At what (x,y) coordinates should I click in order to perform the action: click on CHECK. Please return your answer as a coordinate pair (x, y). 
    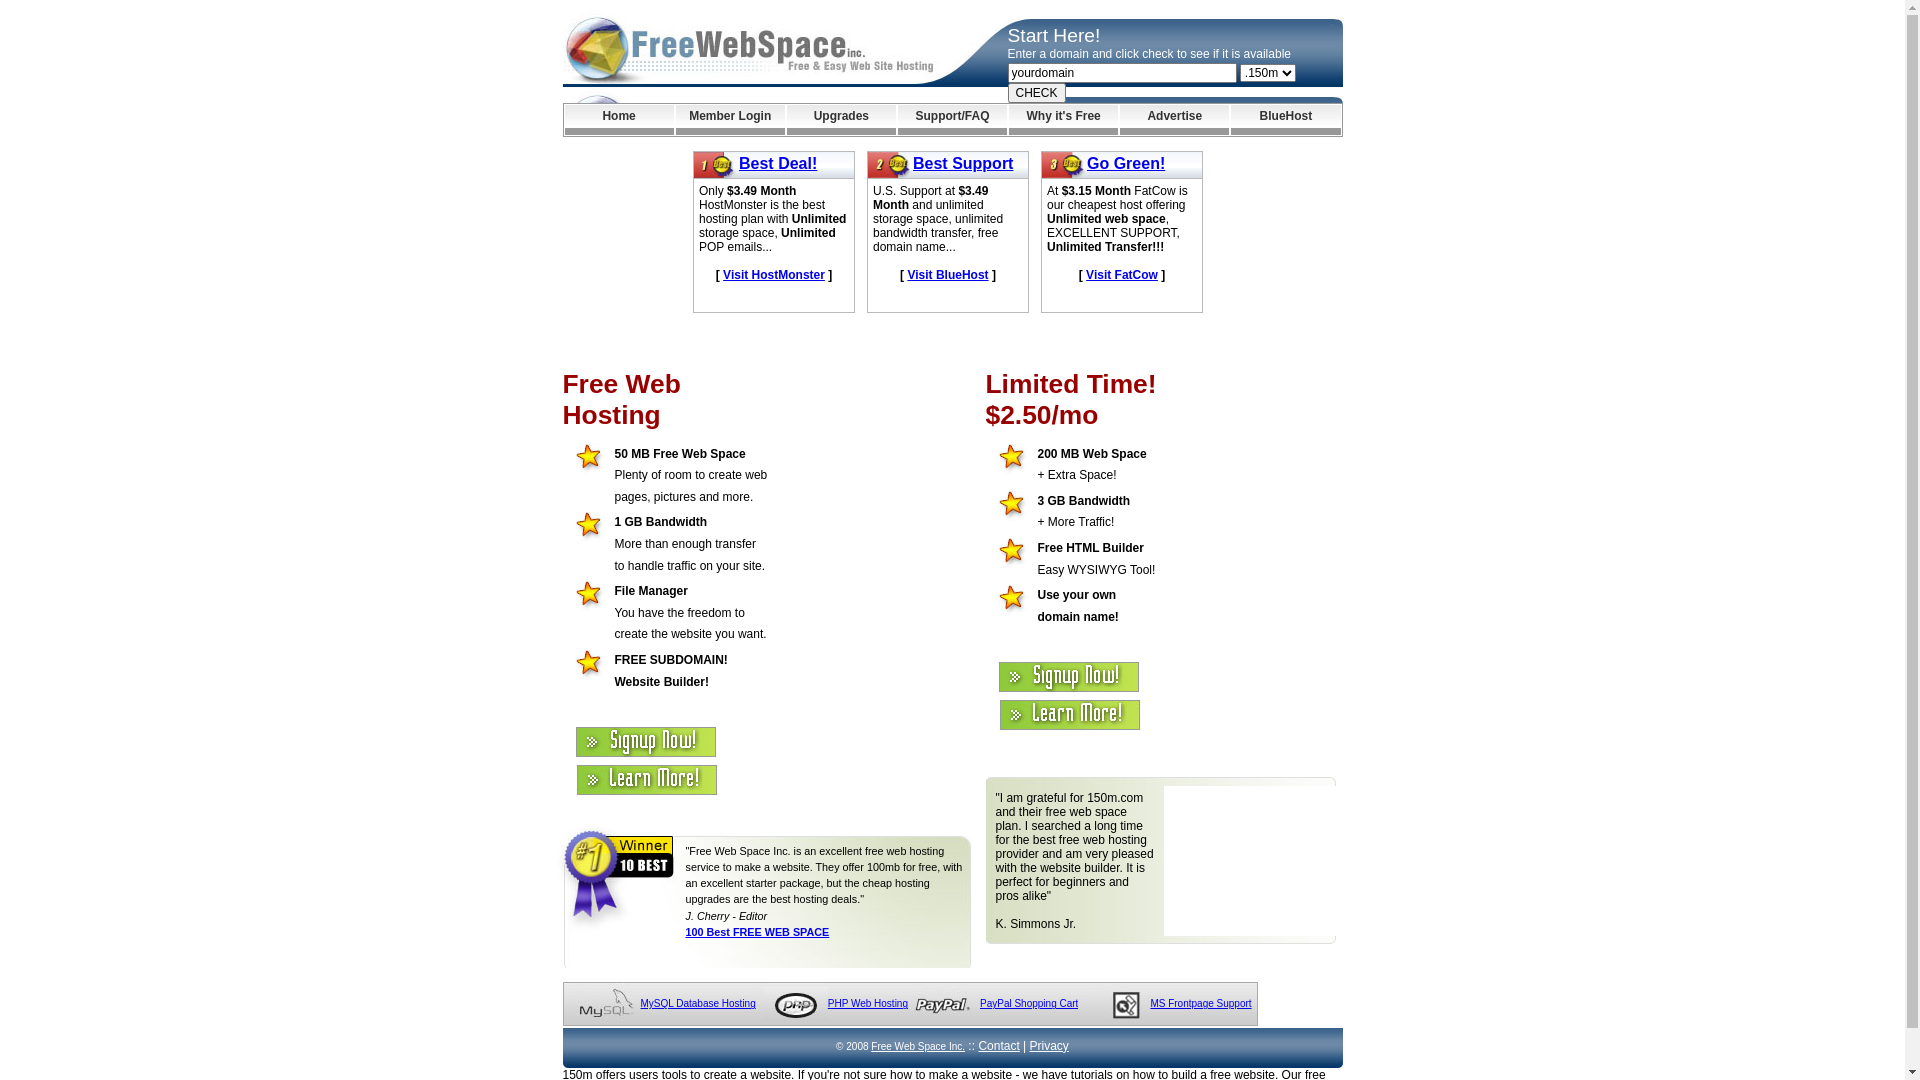
    Looking at the image, I should click on (1037, 93).